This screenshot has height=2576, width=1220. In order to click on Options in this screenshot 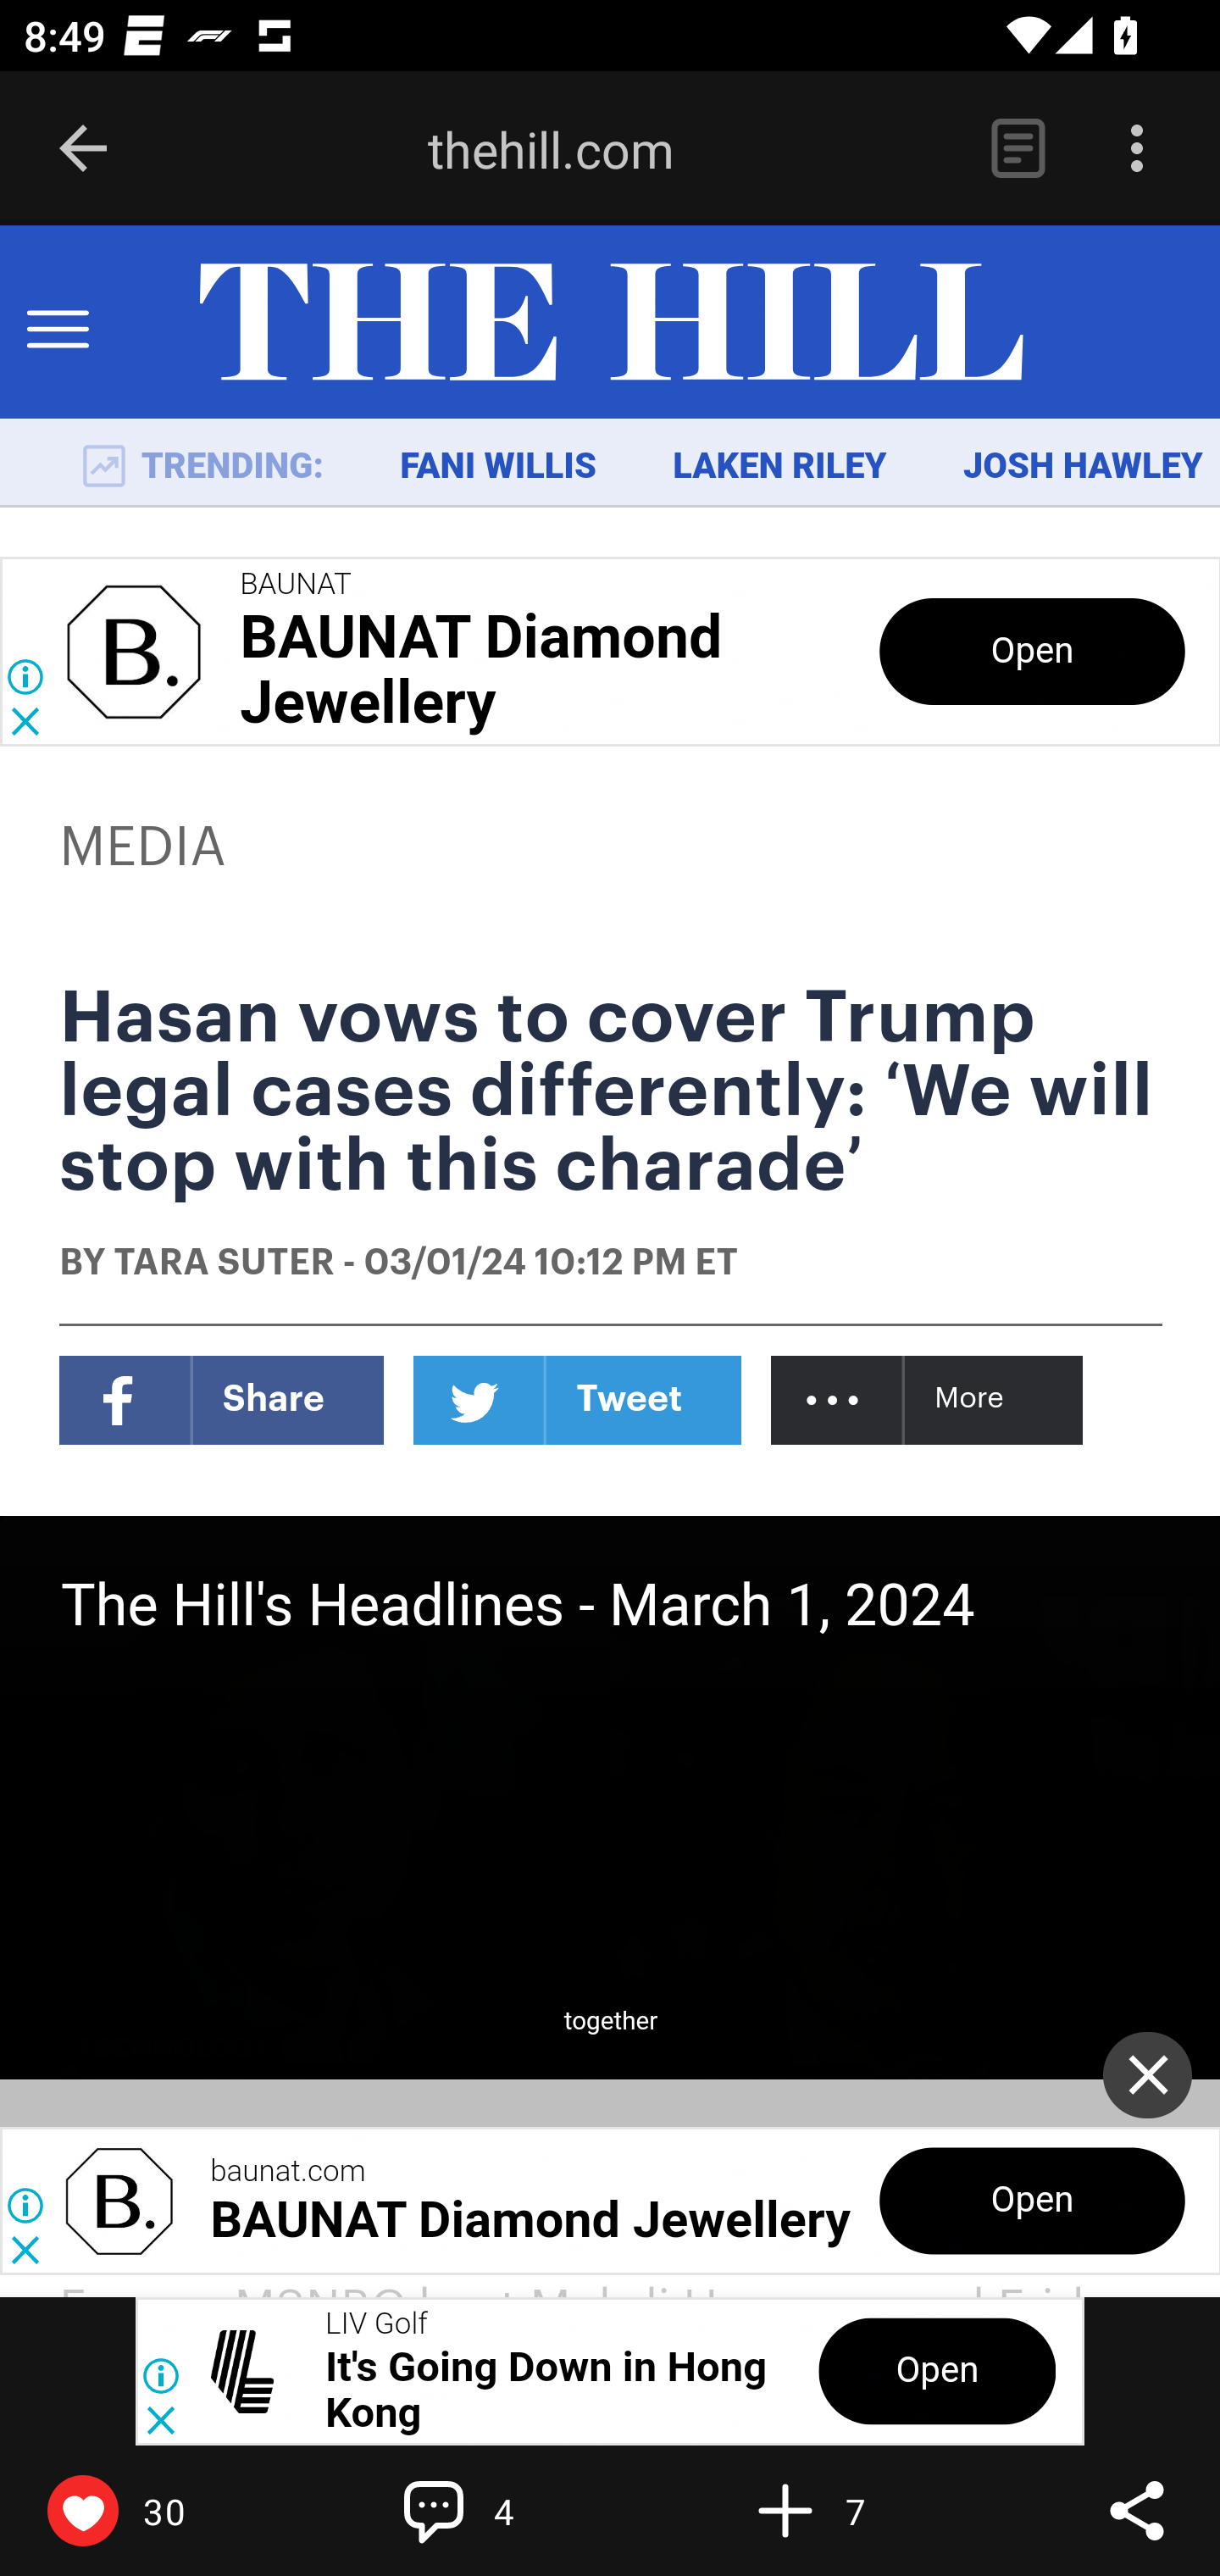, I will do `click(1137, 149)`.